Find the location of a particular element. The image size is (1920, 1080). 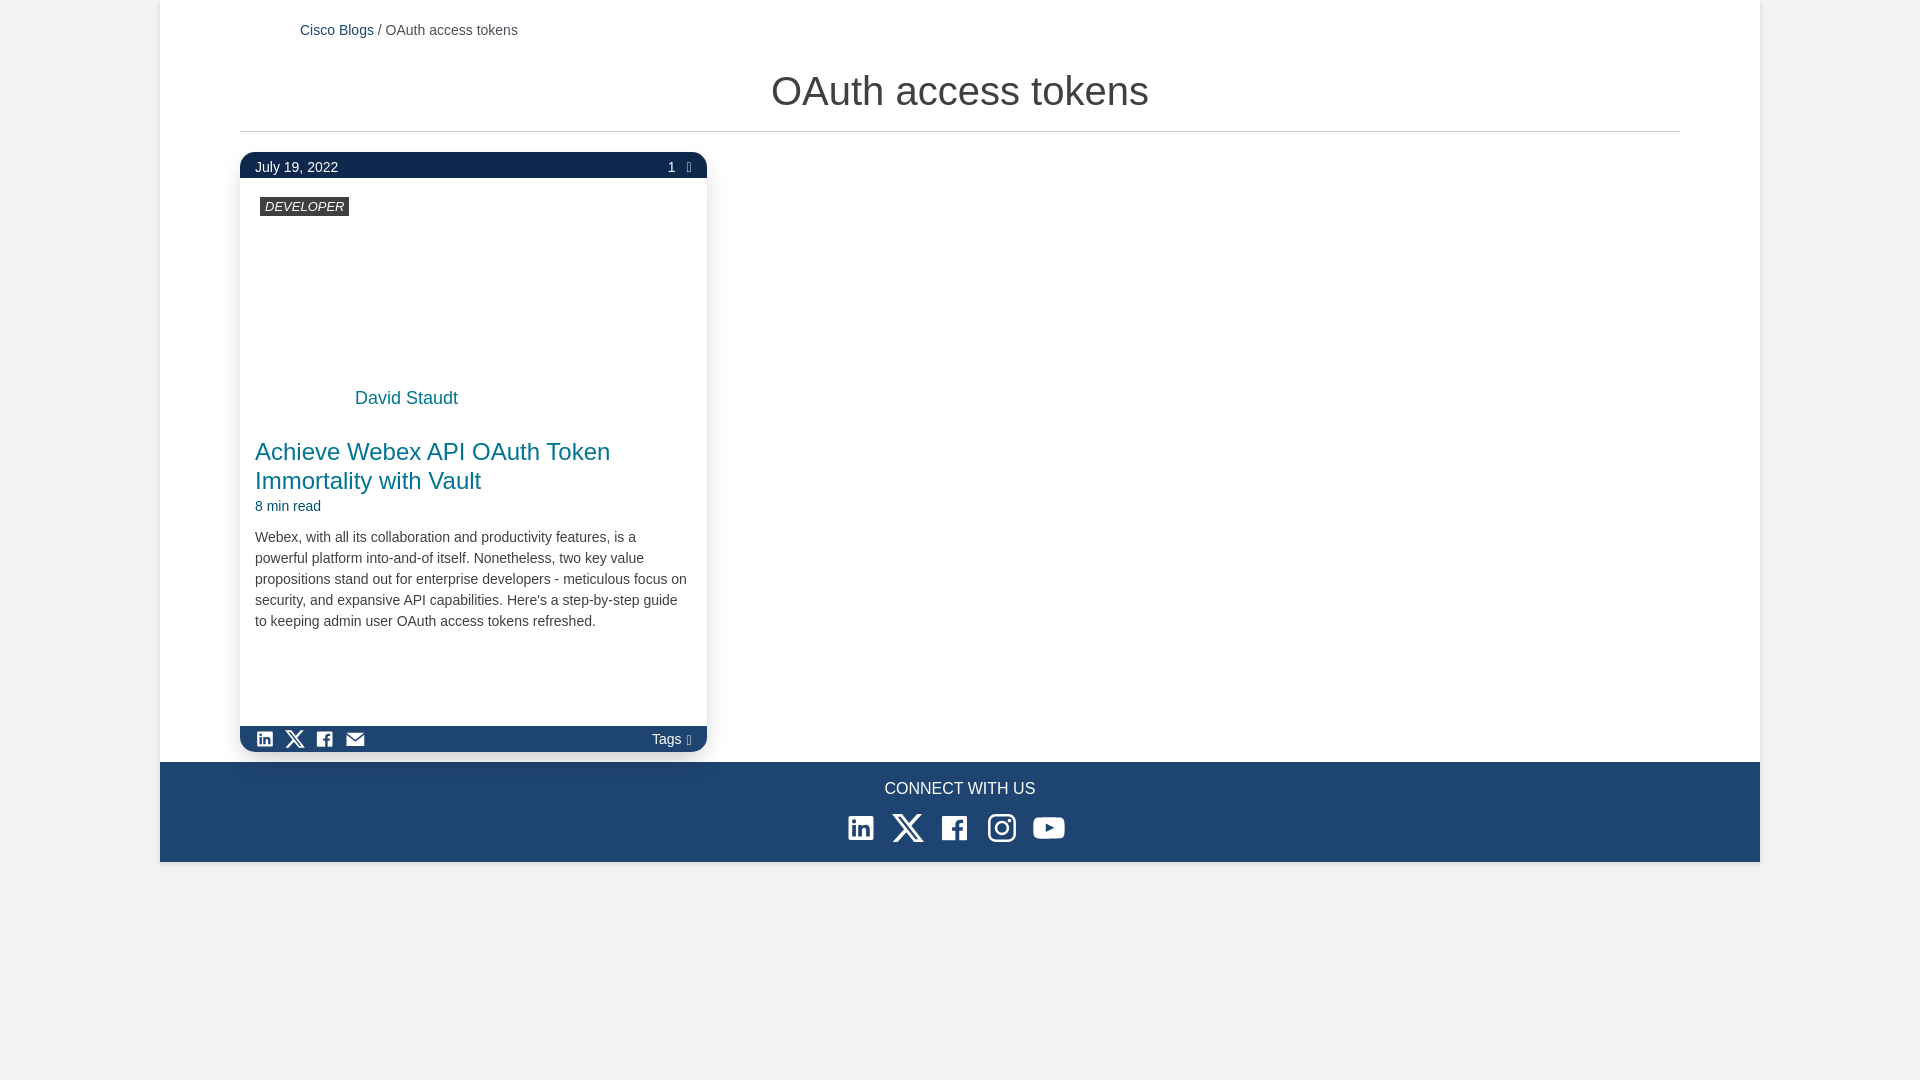

Achieve Webex API OAuth Token Immortality with Vault is located at coordinates (473, 477).